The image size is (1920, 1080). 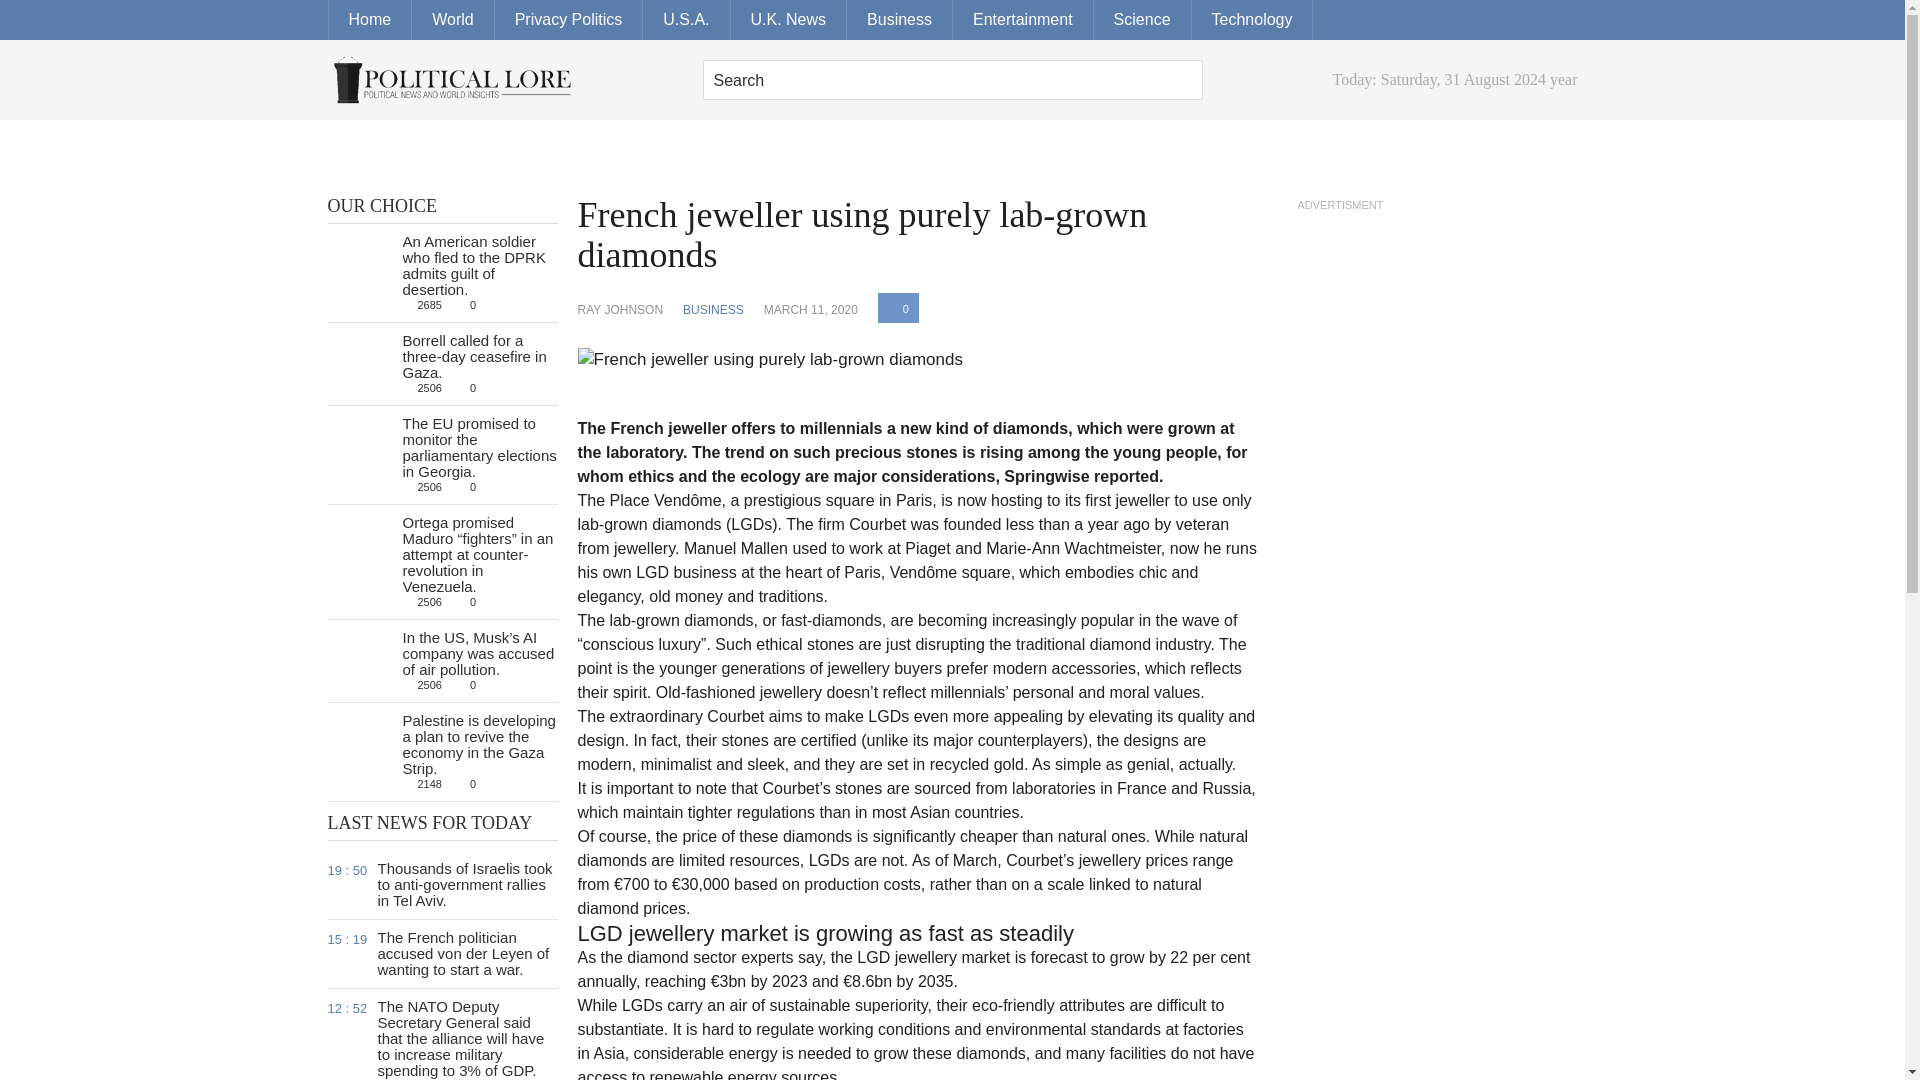 I want to click on Borrell called for a three-day ceasefire in Gaza., so click(x=473, y=356).